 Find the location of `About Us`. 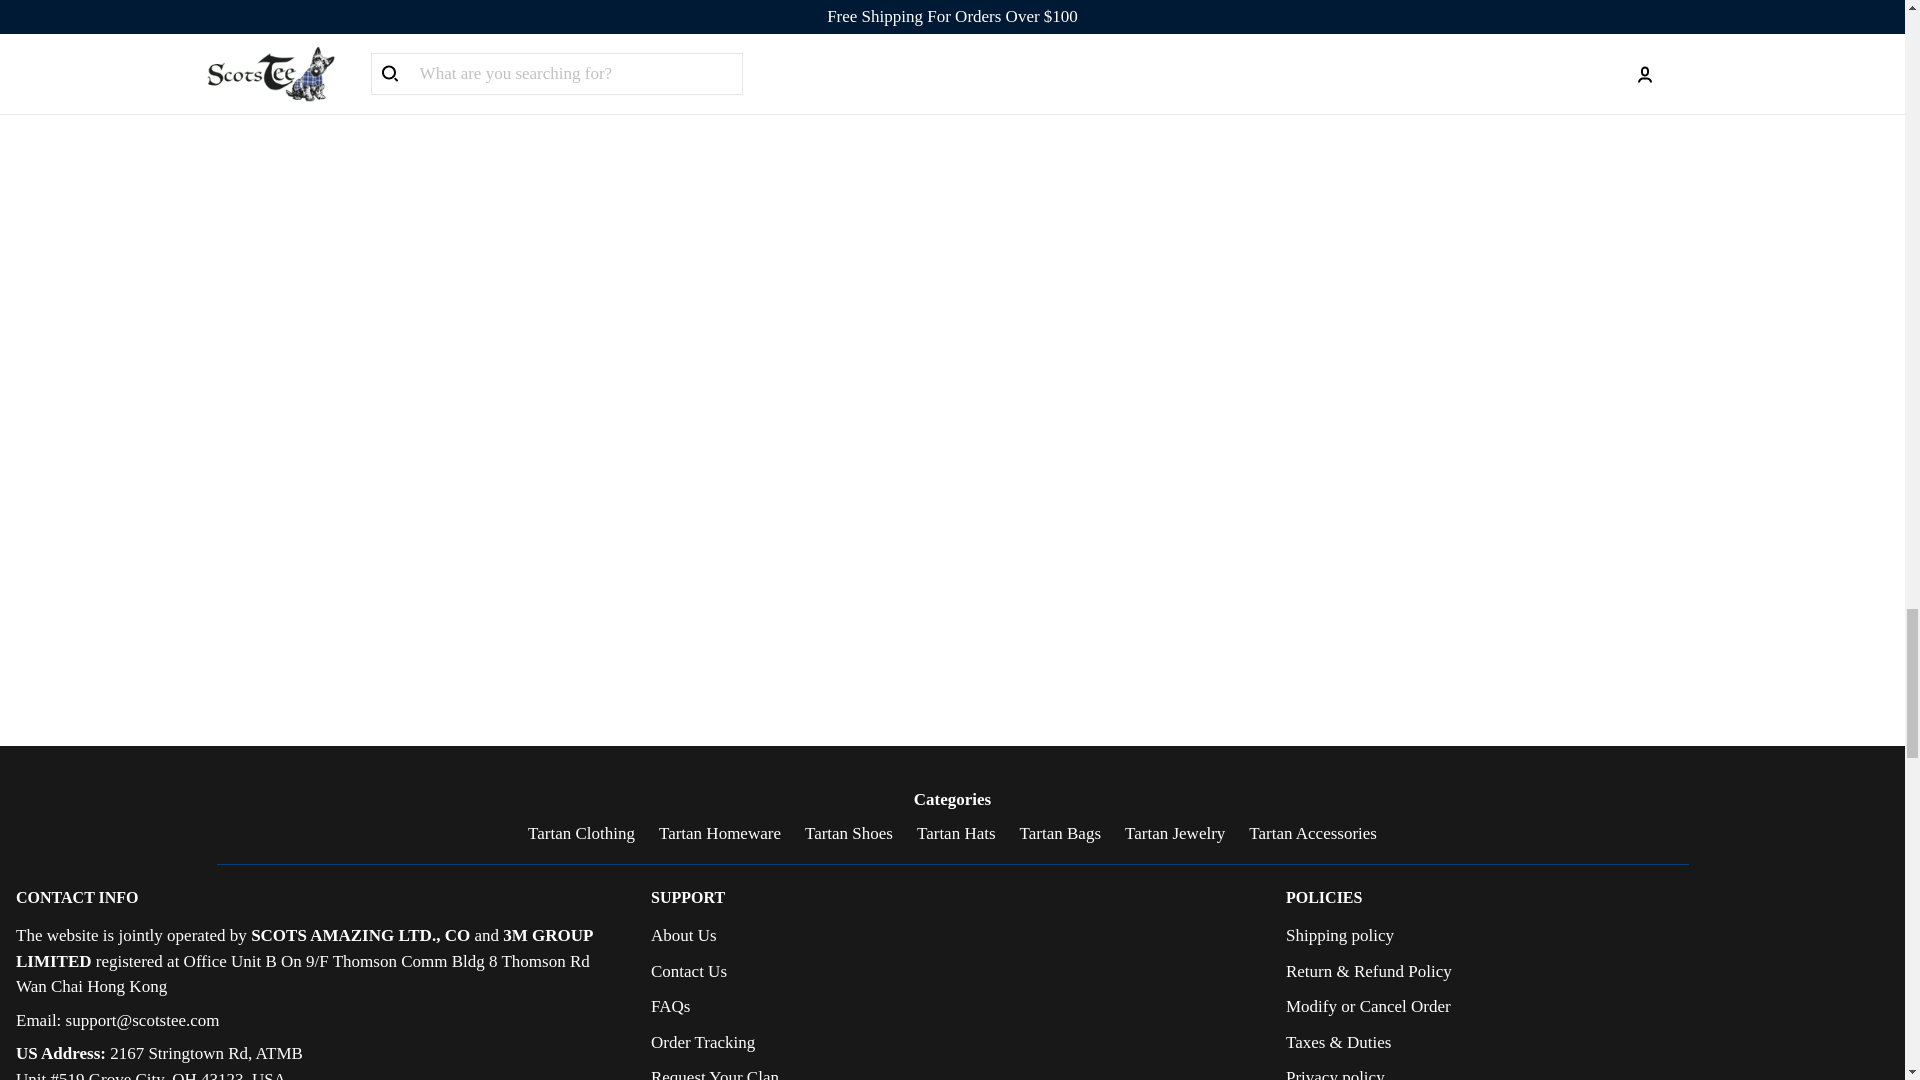

About Us is located at coordinates (683, 935).